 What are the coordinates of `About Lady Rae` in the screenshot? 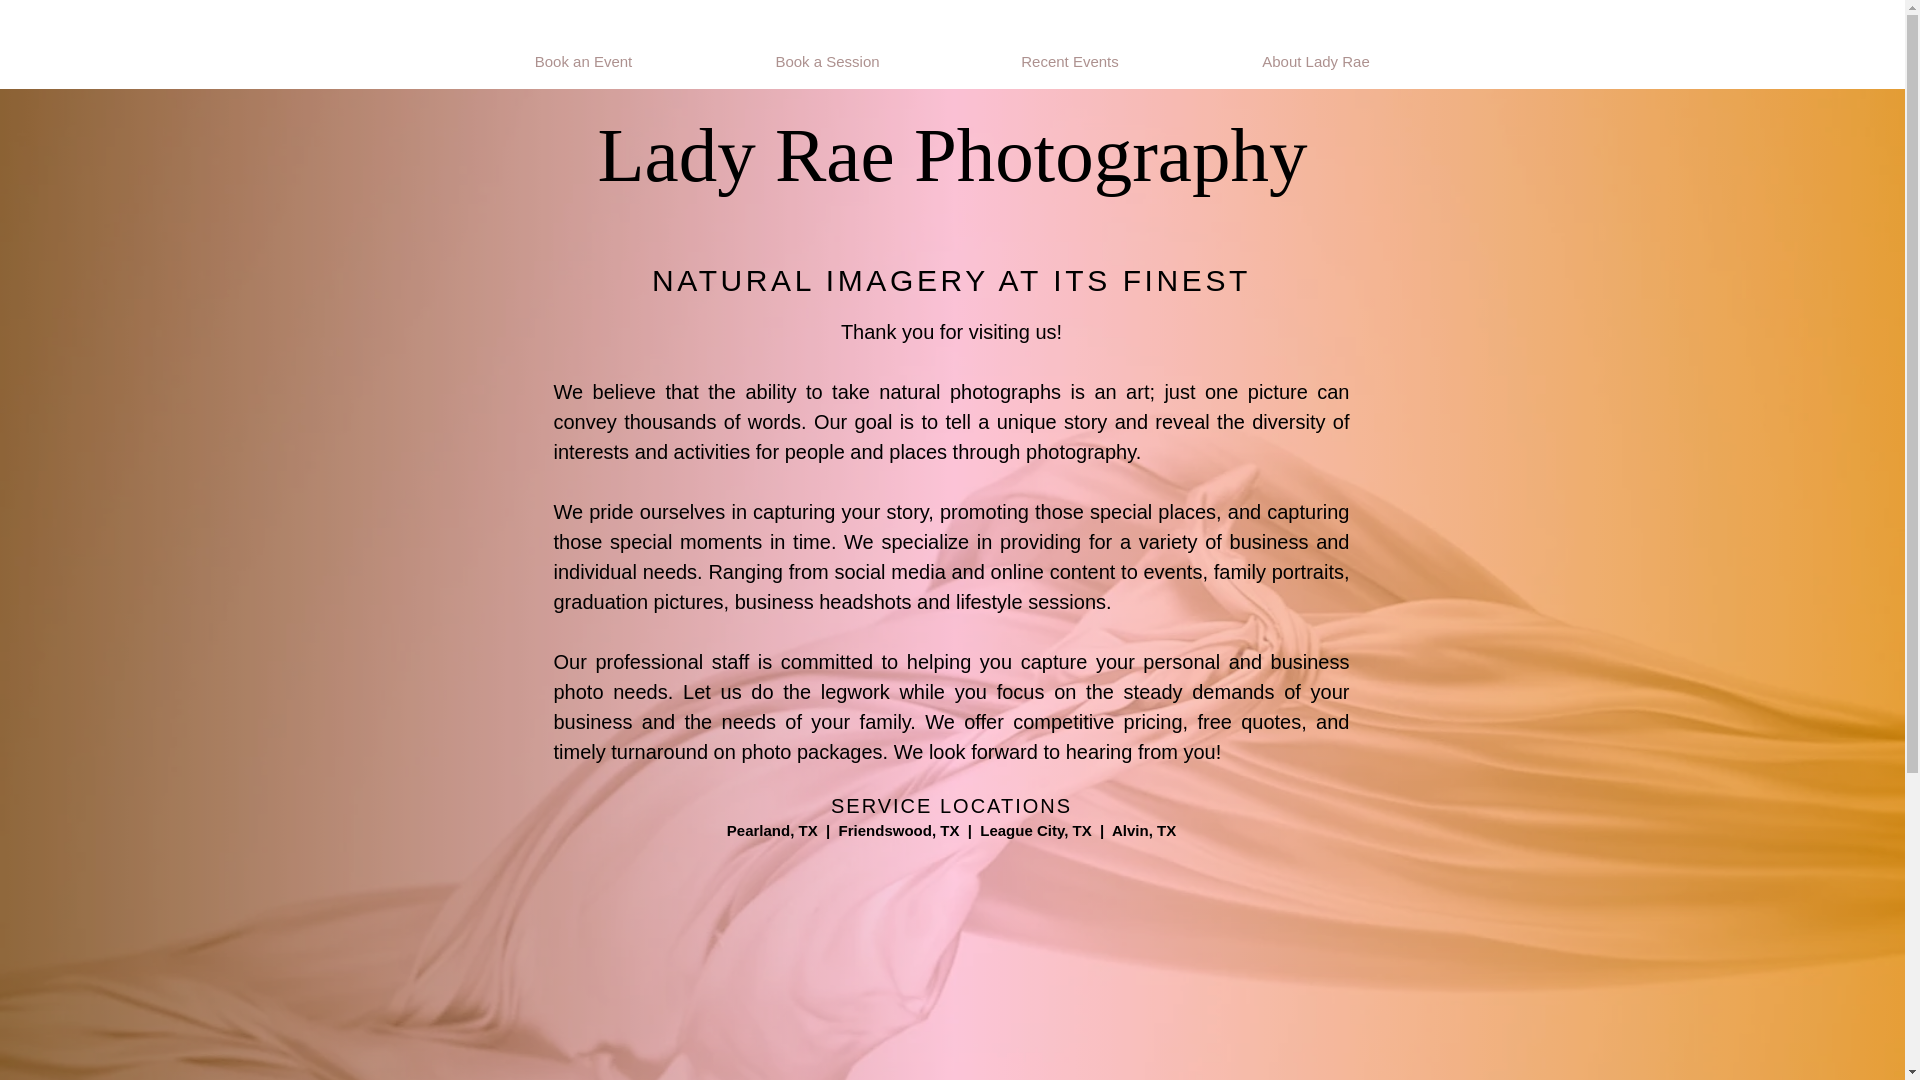 It's located at (1316, 62).